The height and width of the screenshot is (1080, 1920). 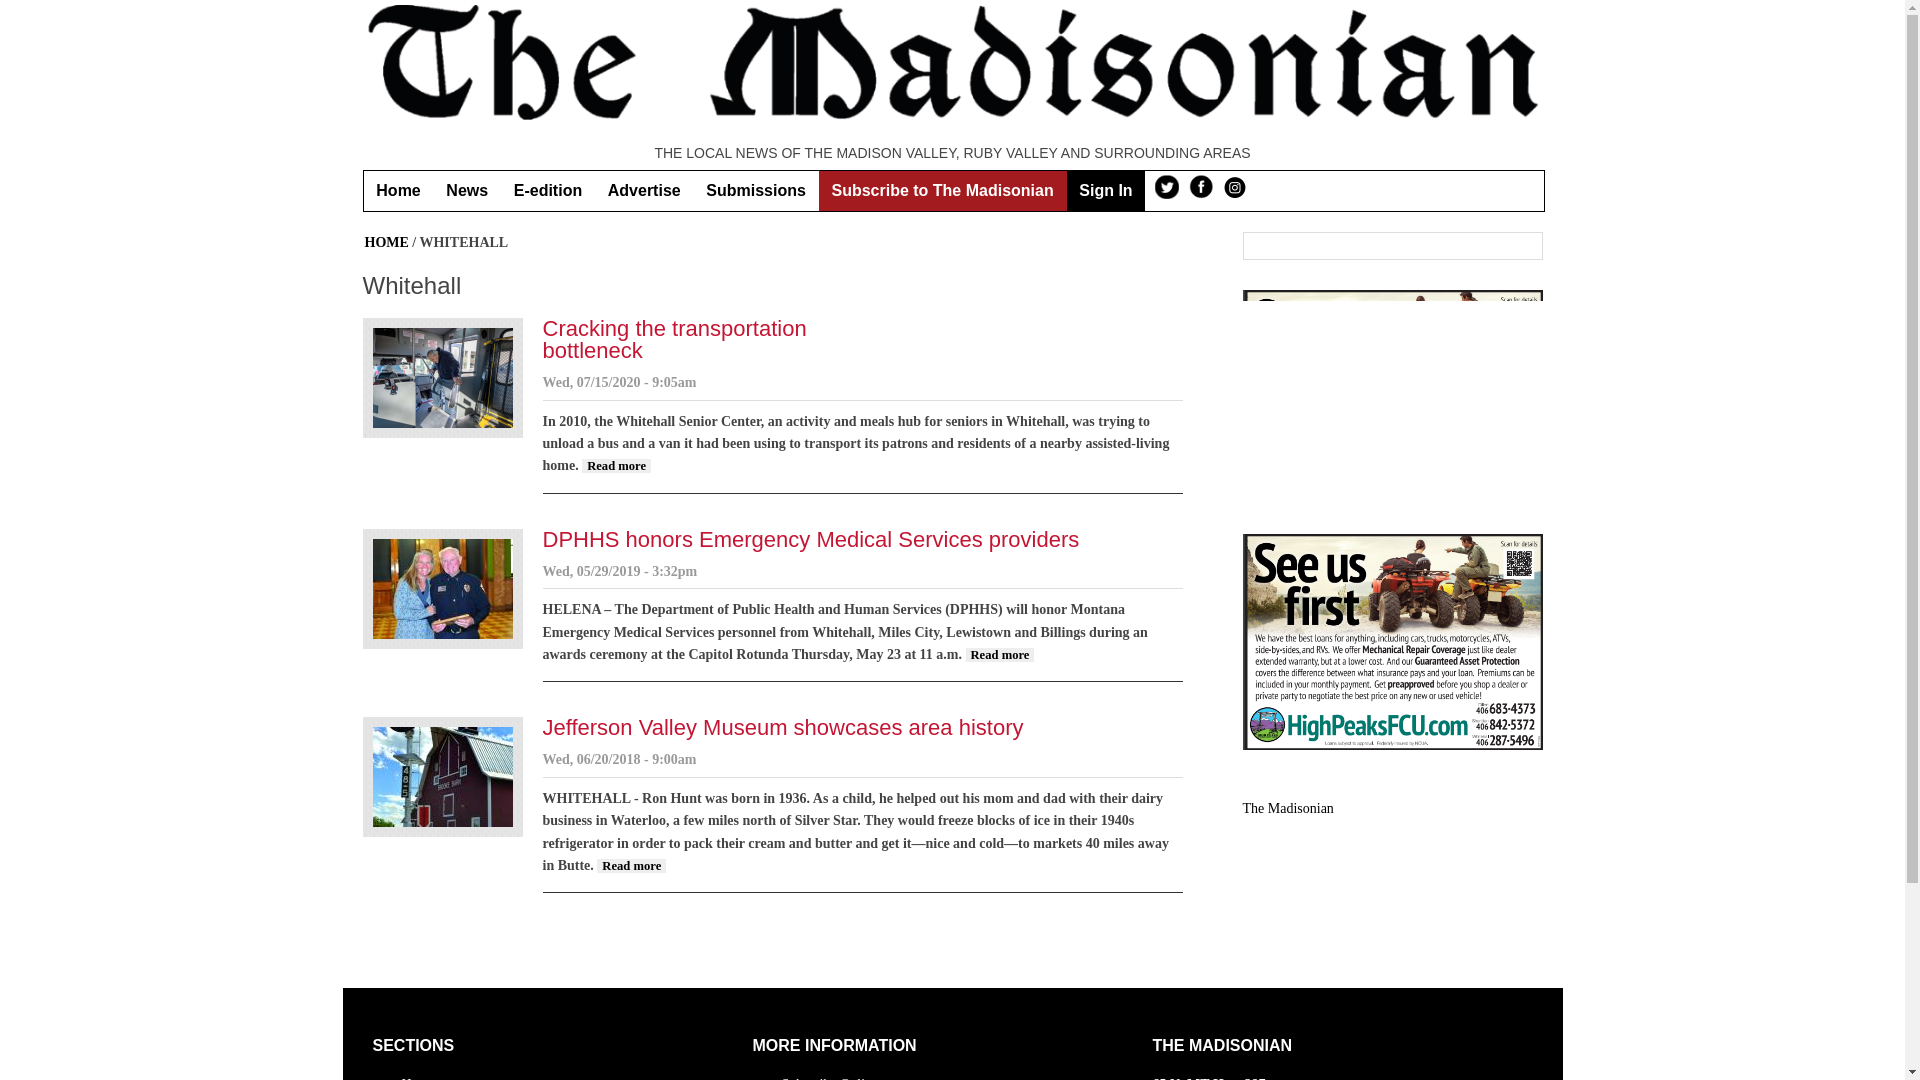 I want to click on DPHHS honors Emergency  Medical Services providers, so click(x=1000, y=655).